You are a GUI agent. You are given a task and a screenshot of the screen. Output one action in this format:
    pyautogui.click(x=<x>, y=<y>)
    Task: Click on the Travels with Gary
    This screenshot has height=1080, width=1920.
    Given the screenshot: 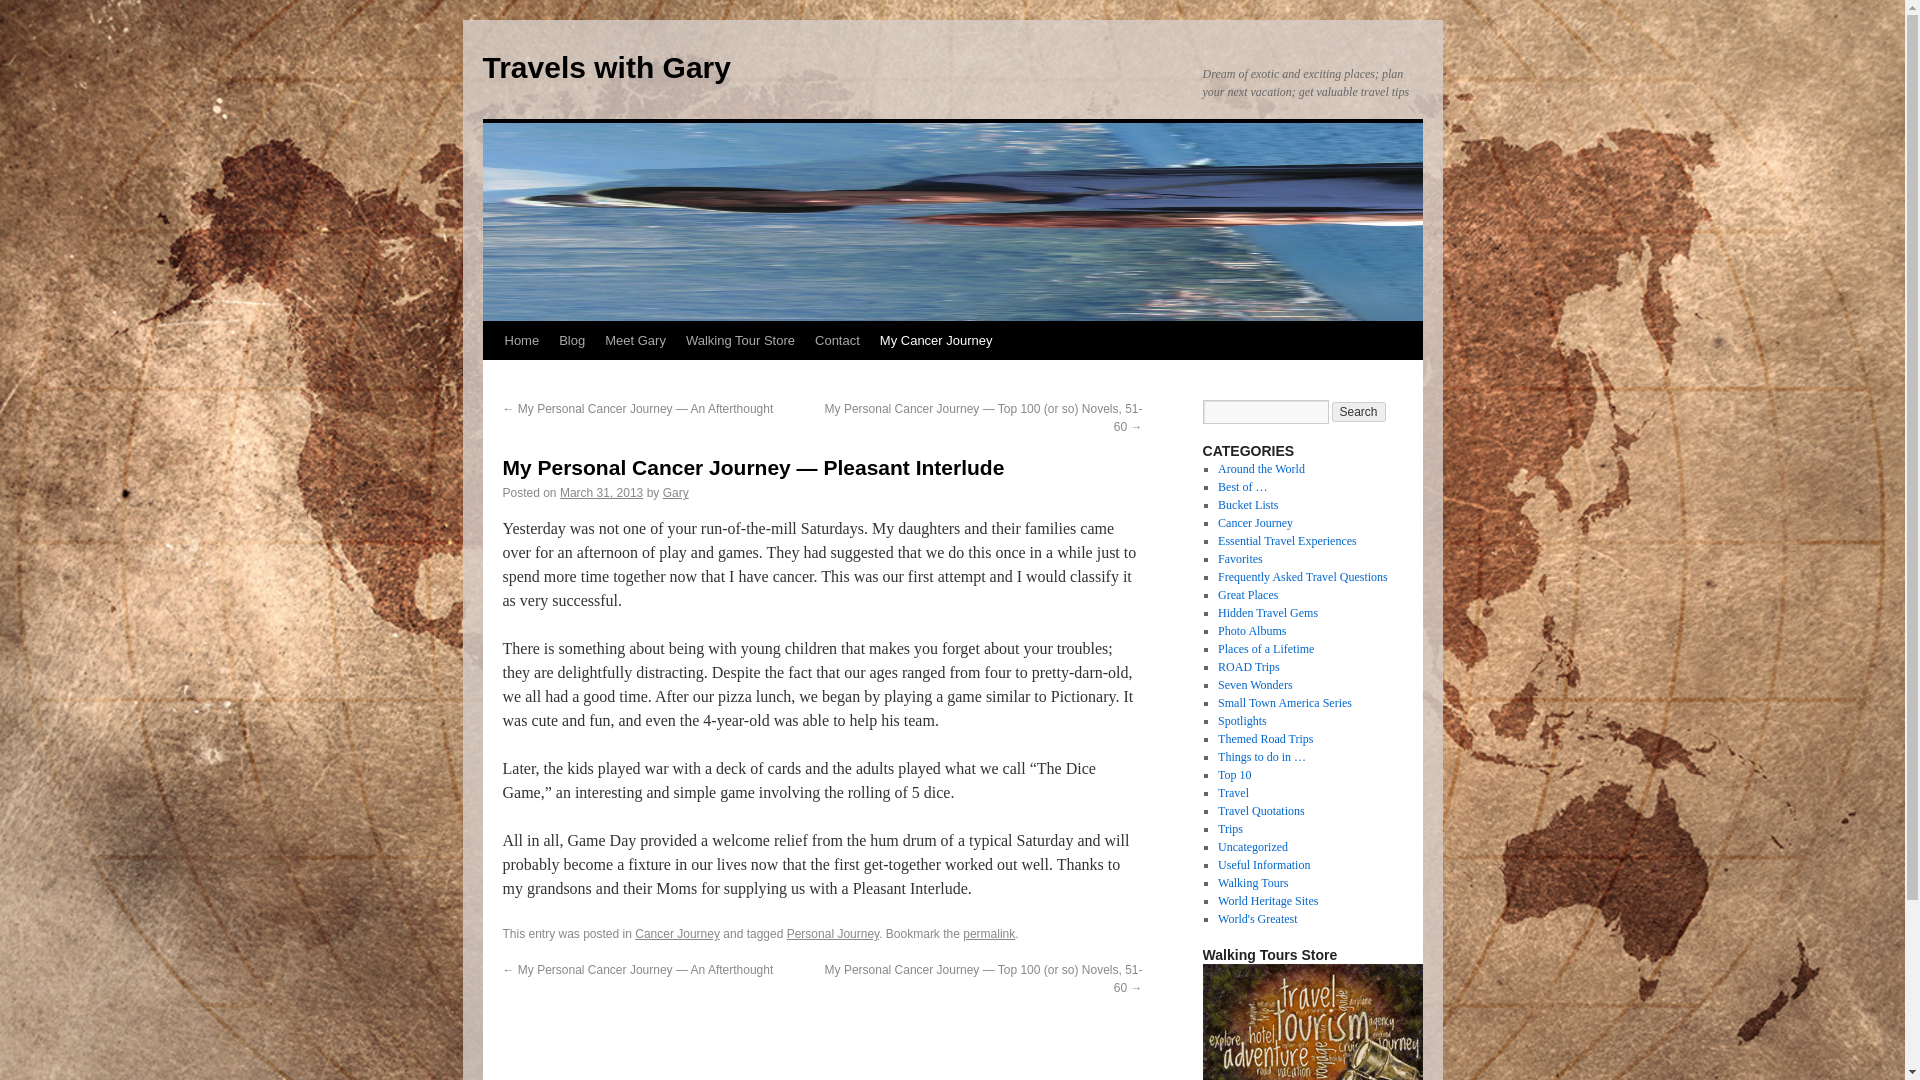 What is the action you would take?
    pyautogui.click(x=605, y=67)
    